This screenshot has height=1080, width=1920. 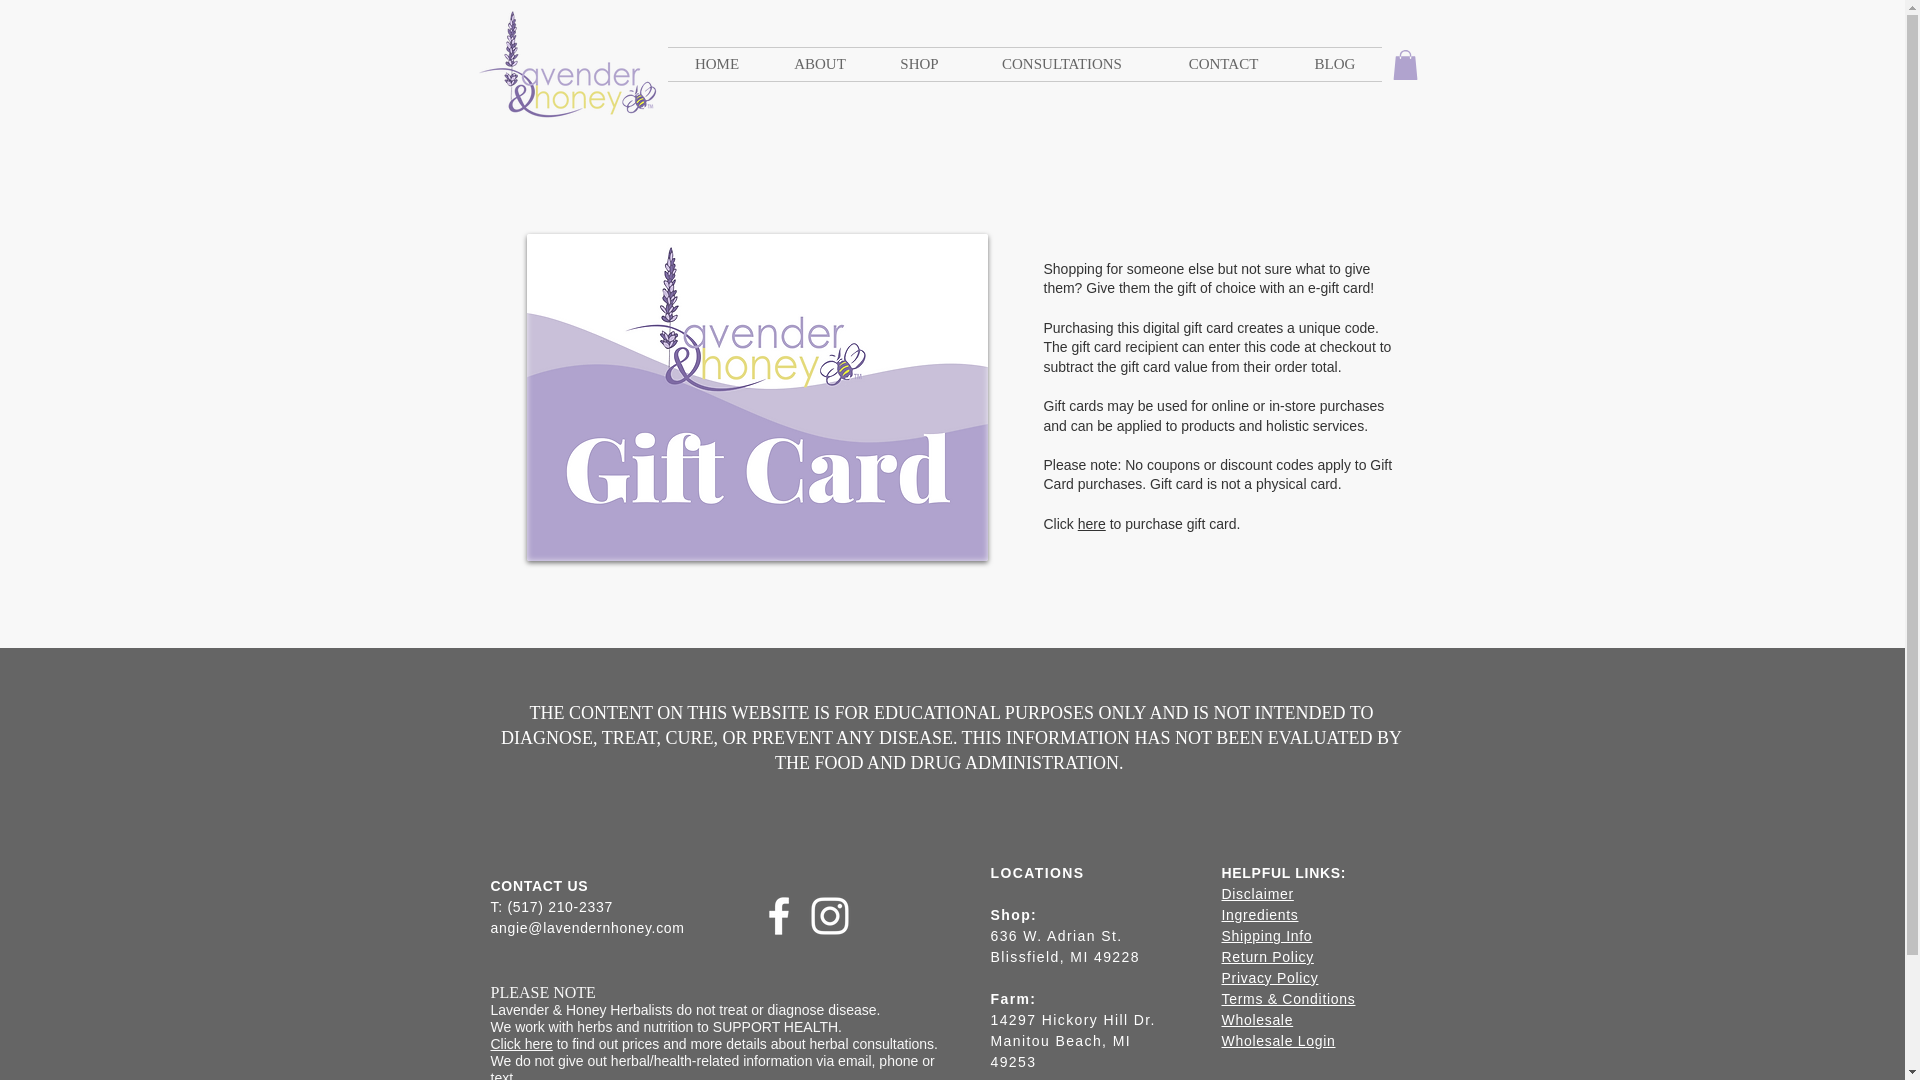 What do you see at coordinates (1267, 957) in the screenshot?
I see `Return Policy` at bounding box center [1267, 957].